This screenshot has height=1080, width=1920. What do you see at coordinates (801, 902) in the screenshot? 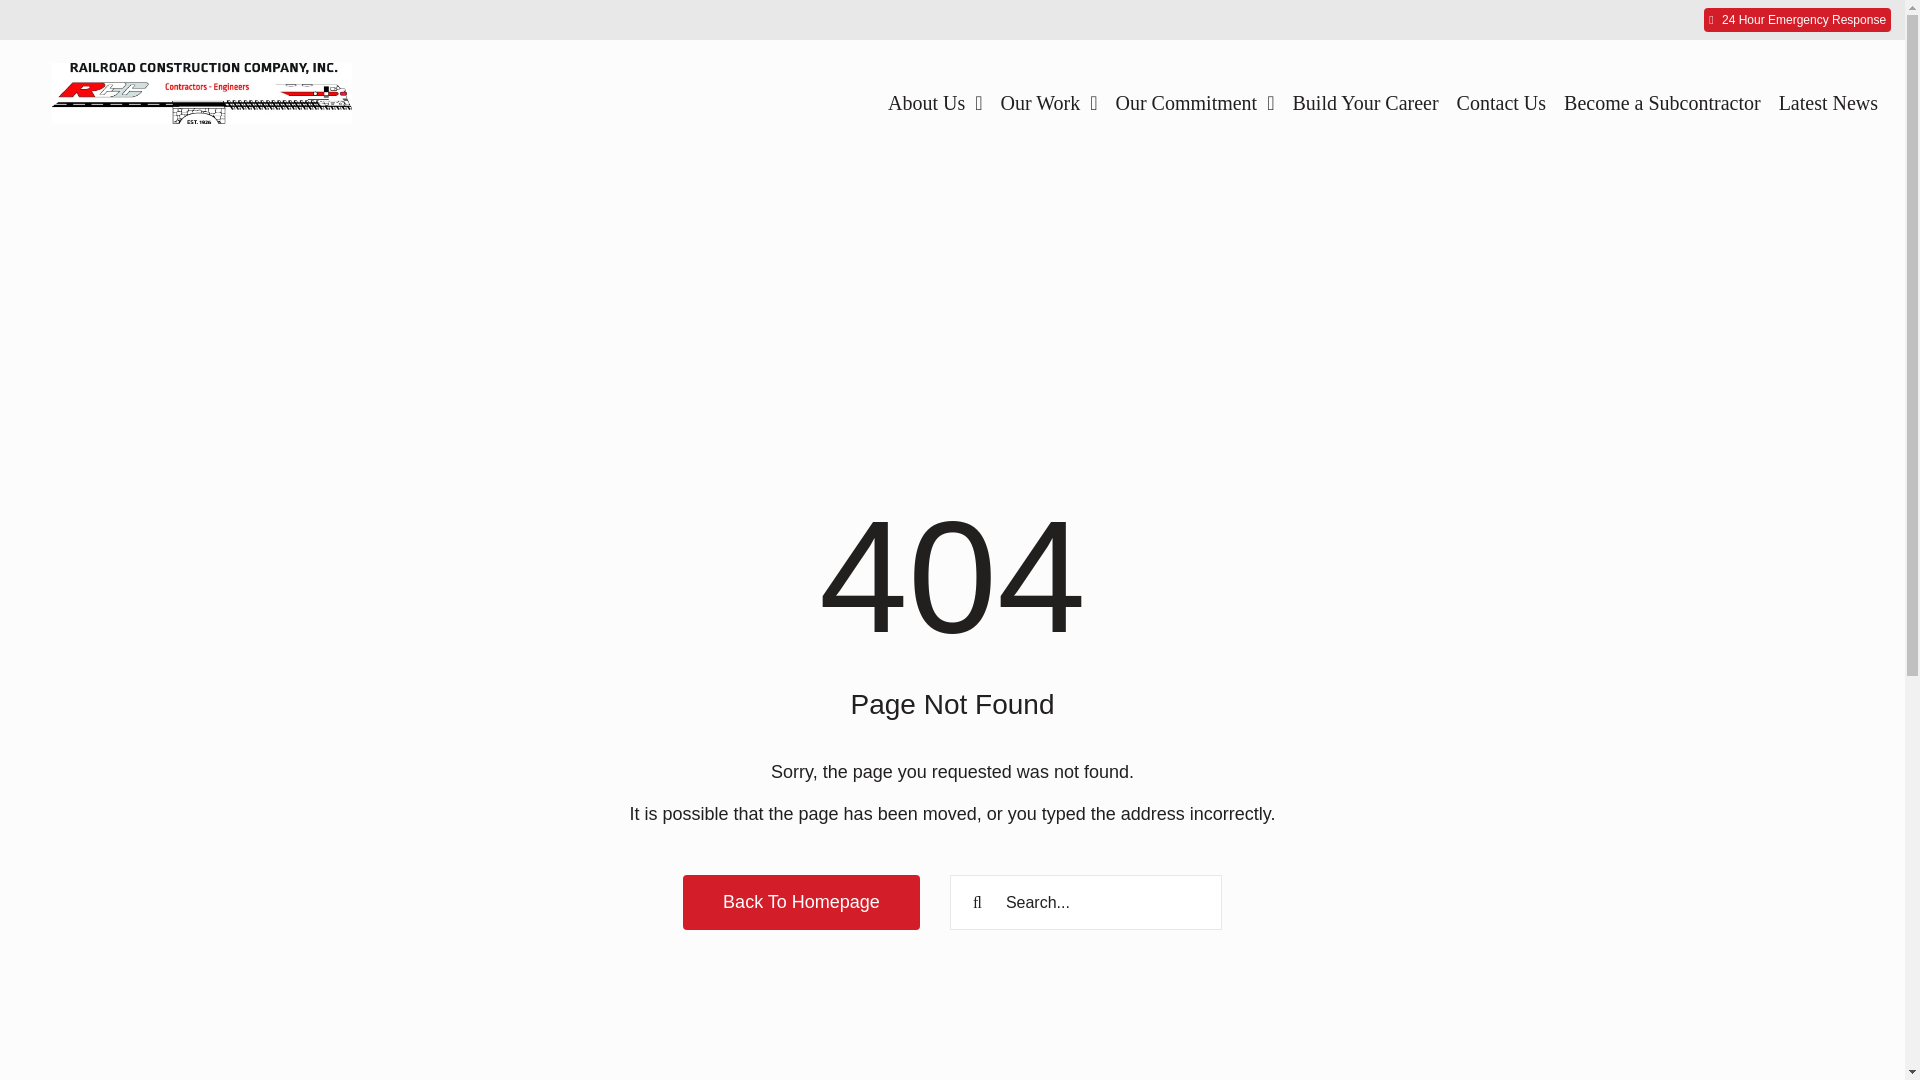
I see `Back To Homepage` at bounding box center [801, 902].